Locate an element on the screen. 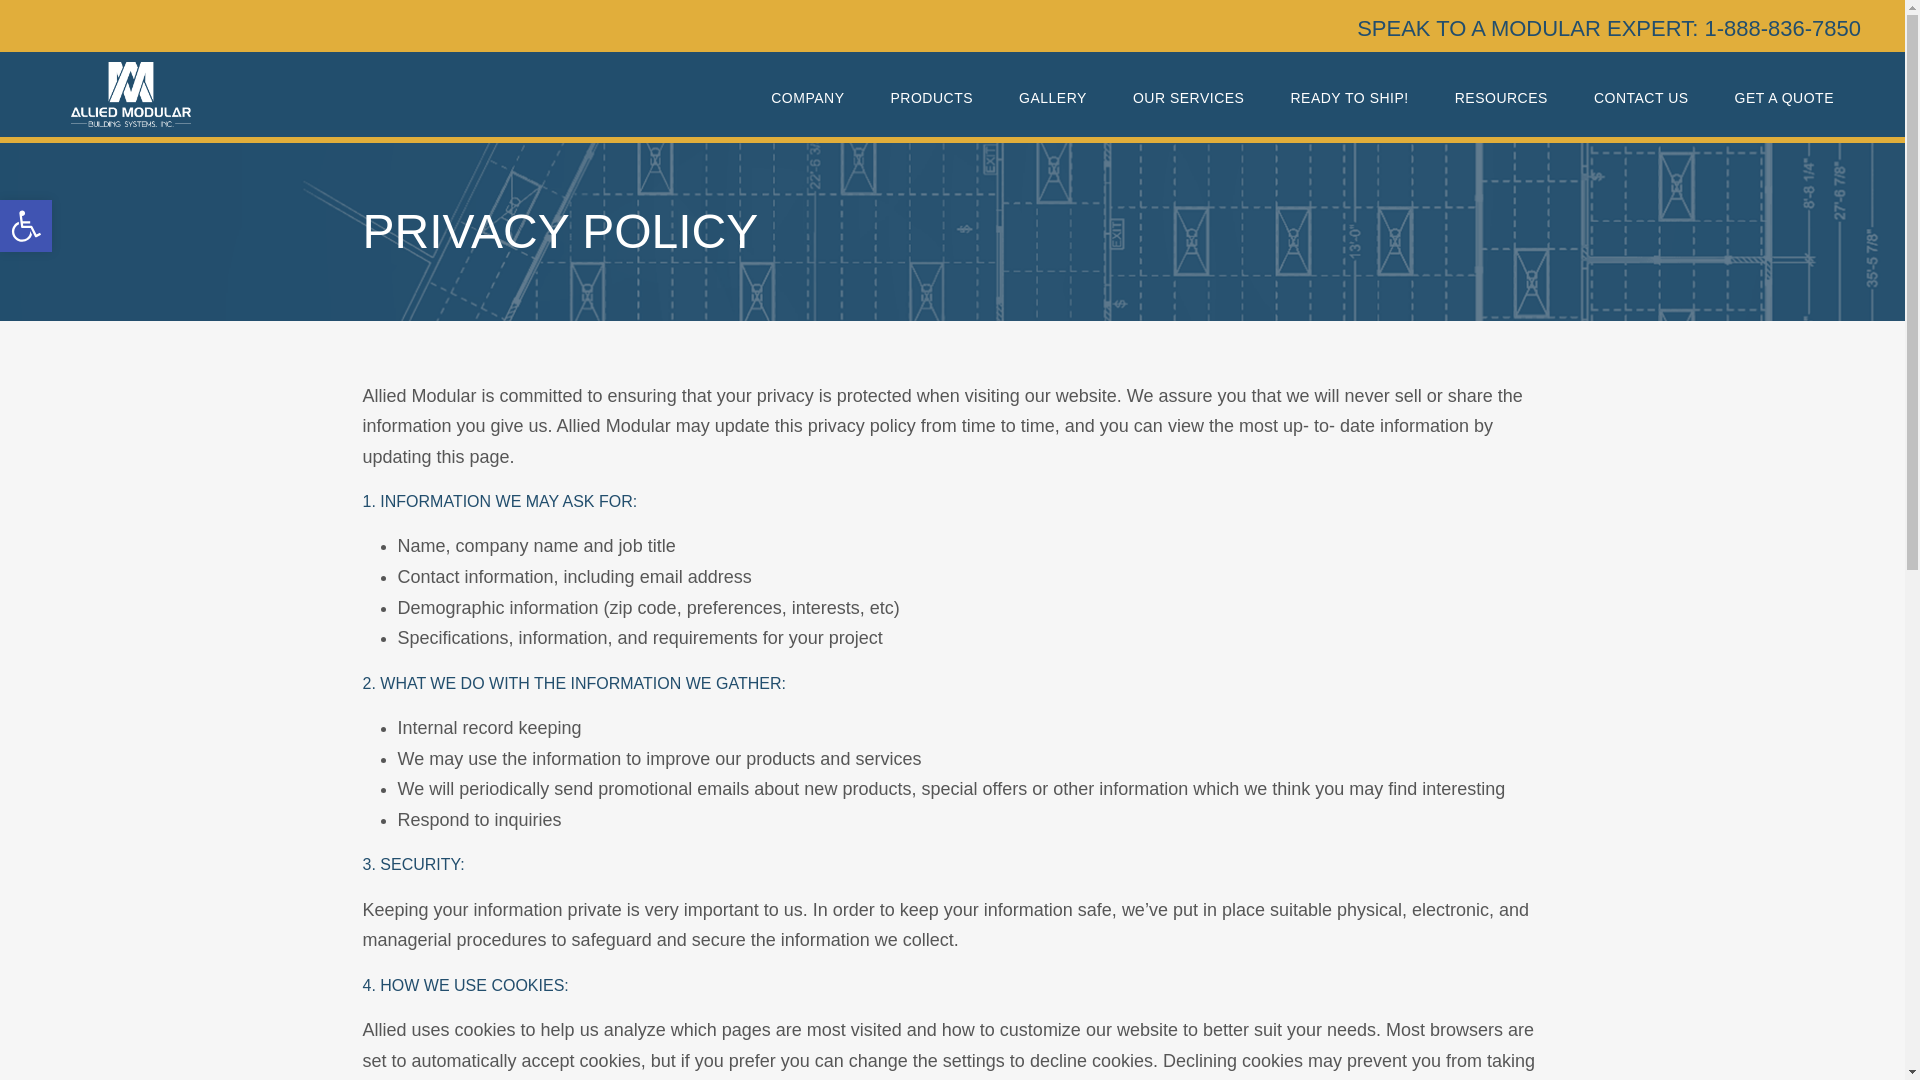  1-888-836-7850 is located at coordinates (1782, 28).